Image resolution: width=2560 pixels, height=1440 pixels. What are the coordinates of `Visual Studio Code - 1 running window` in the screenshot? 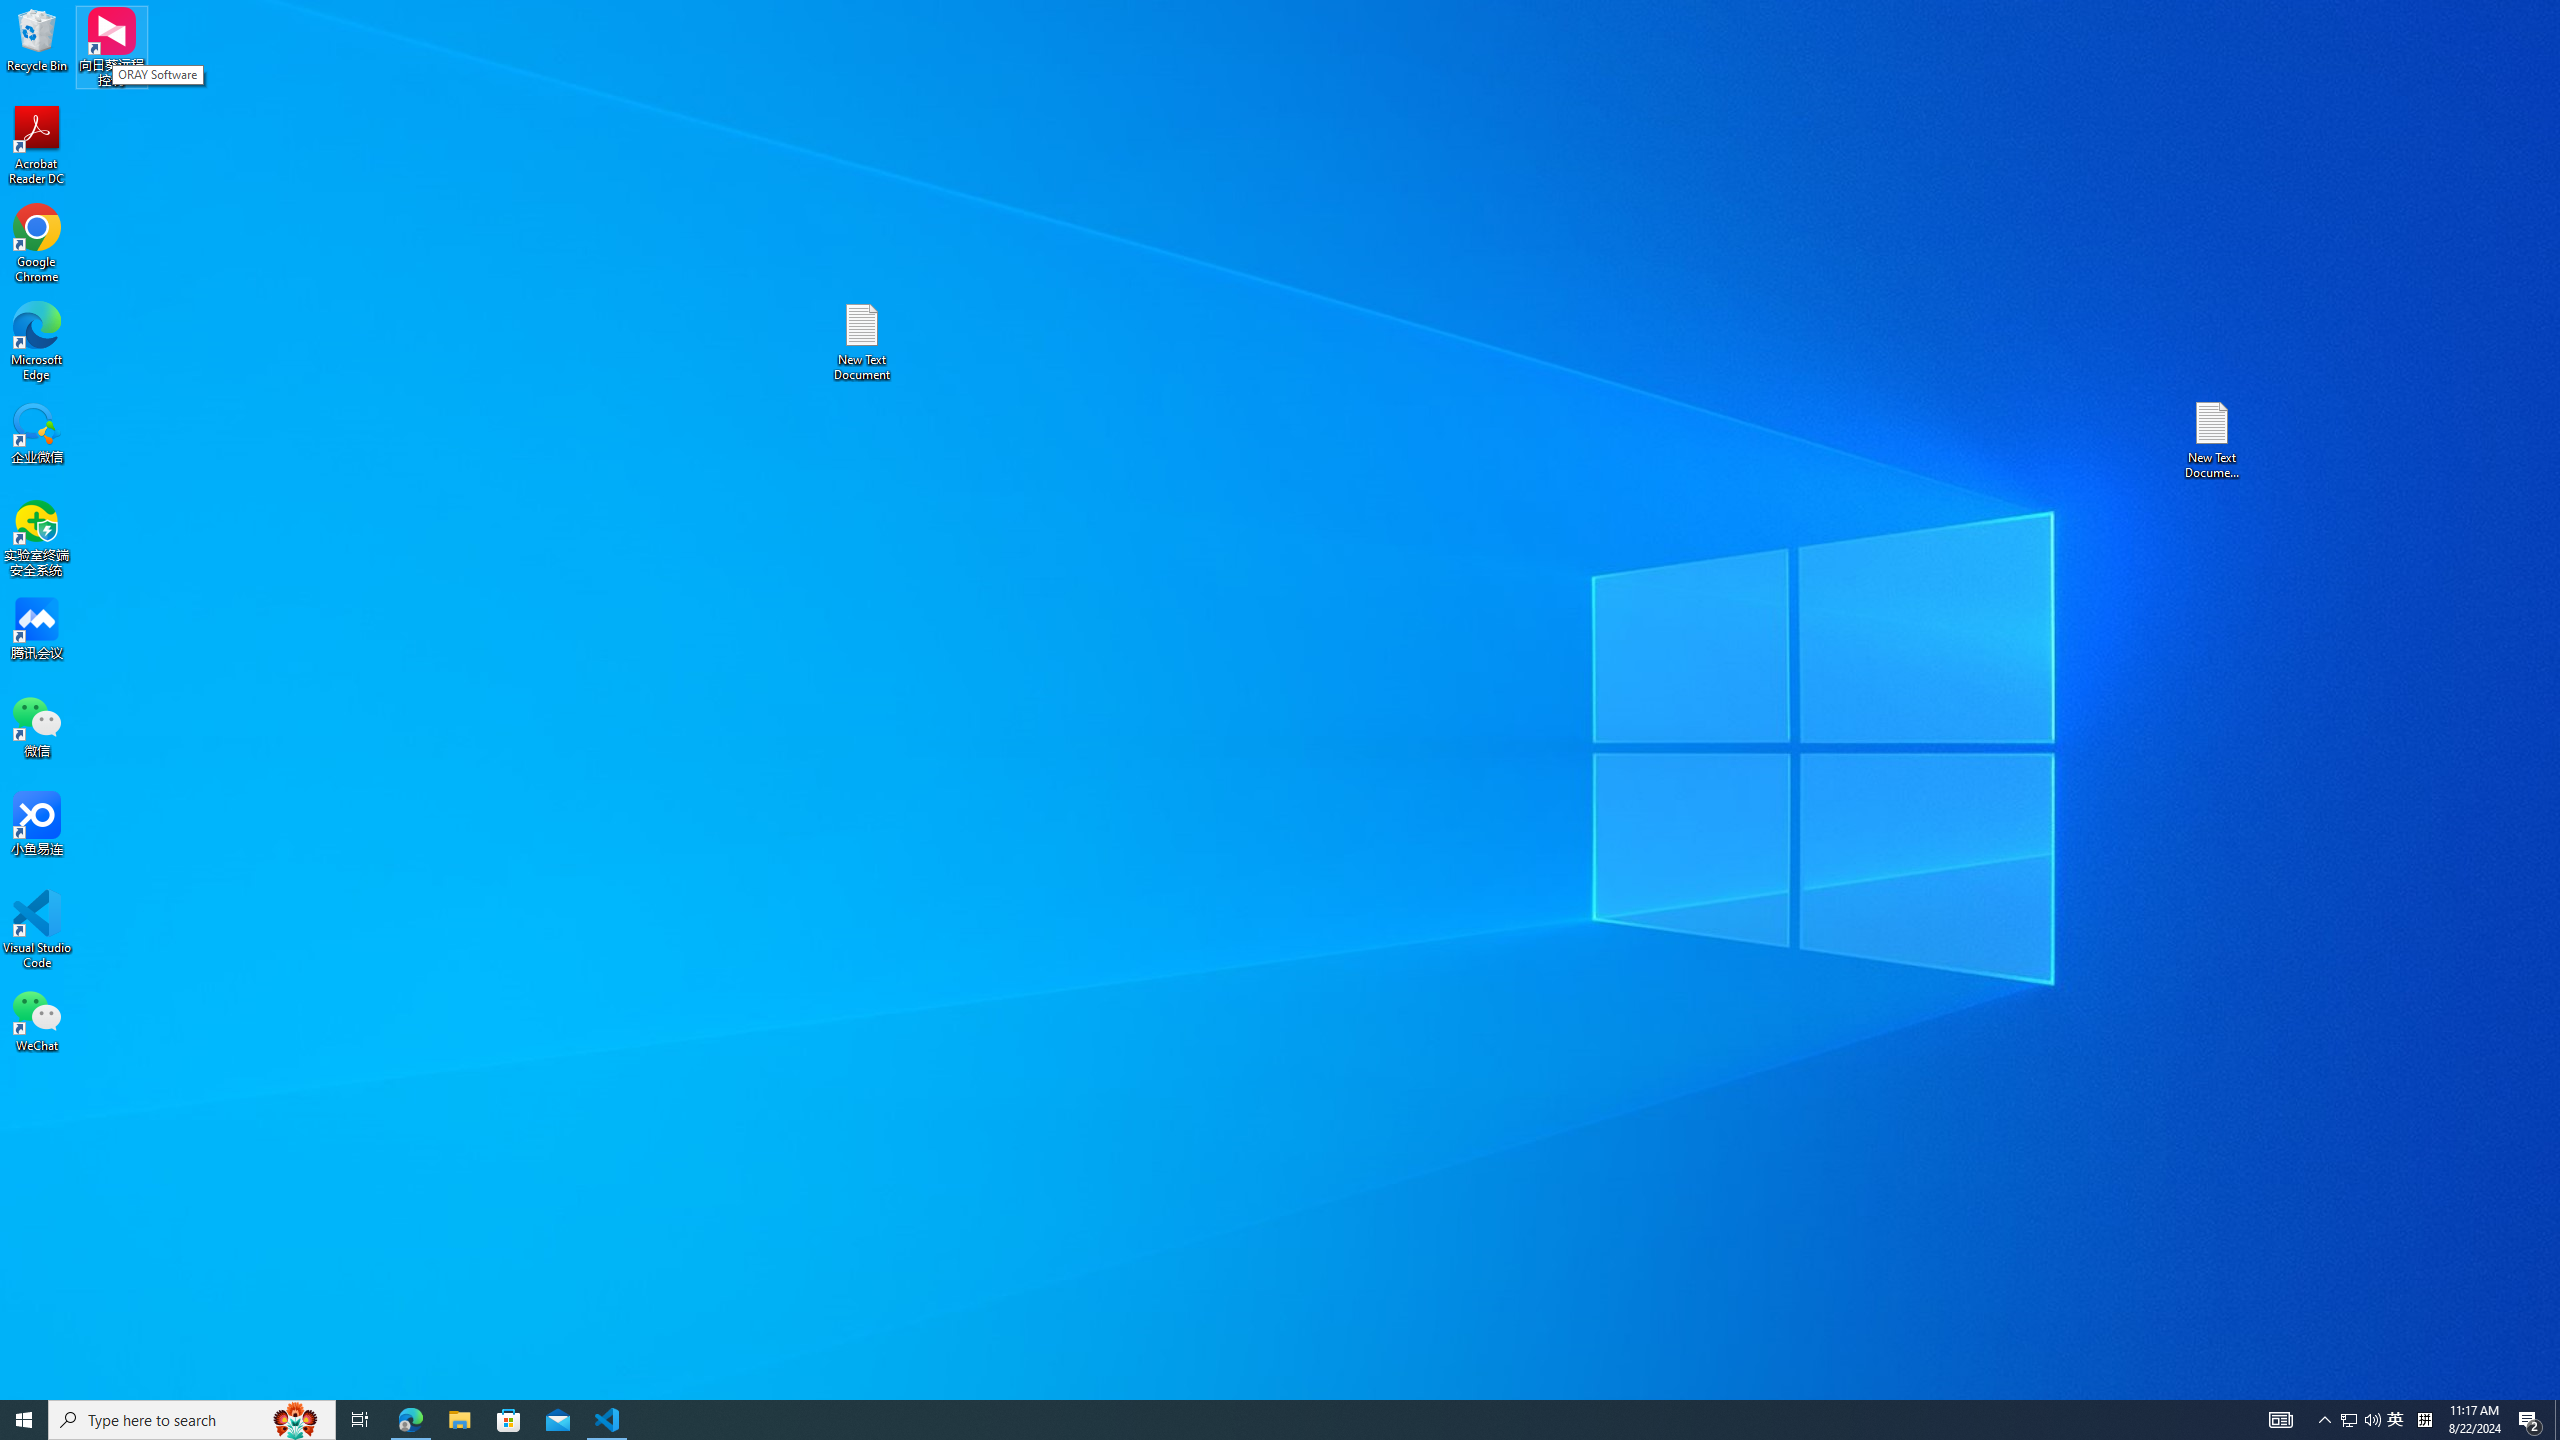 It's located at (608, 1420).